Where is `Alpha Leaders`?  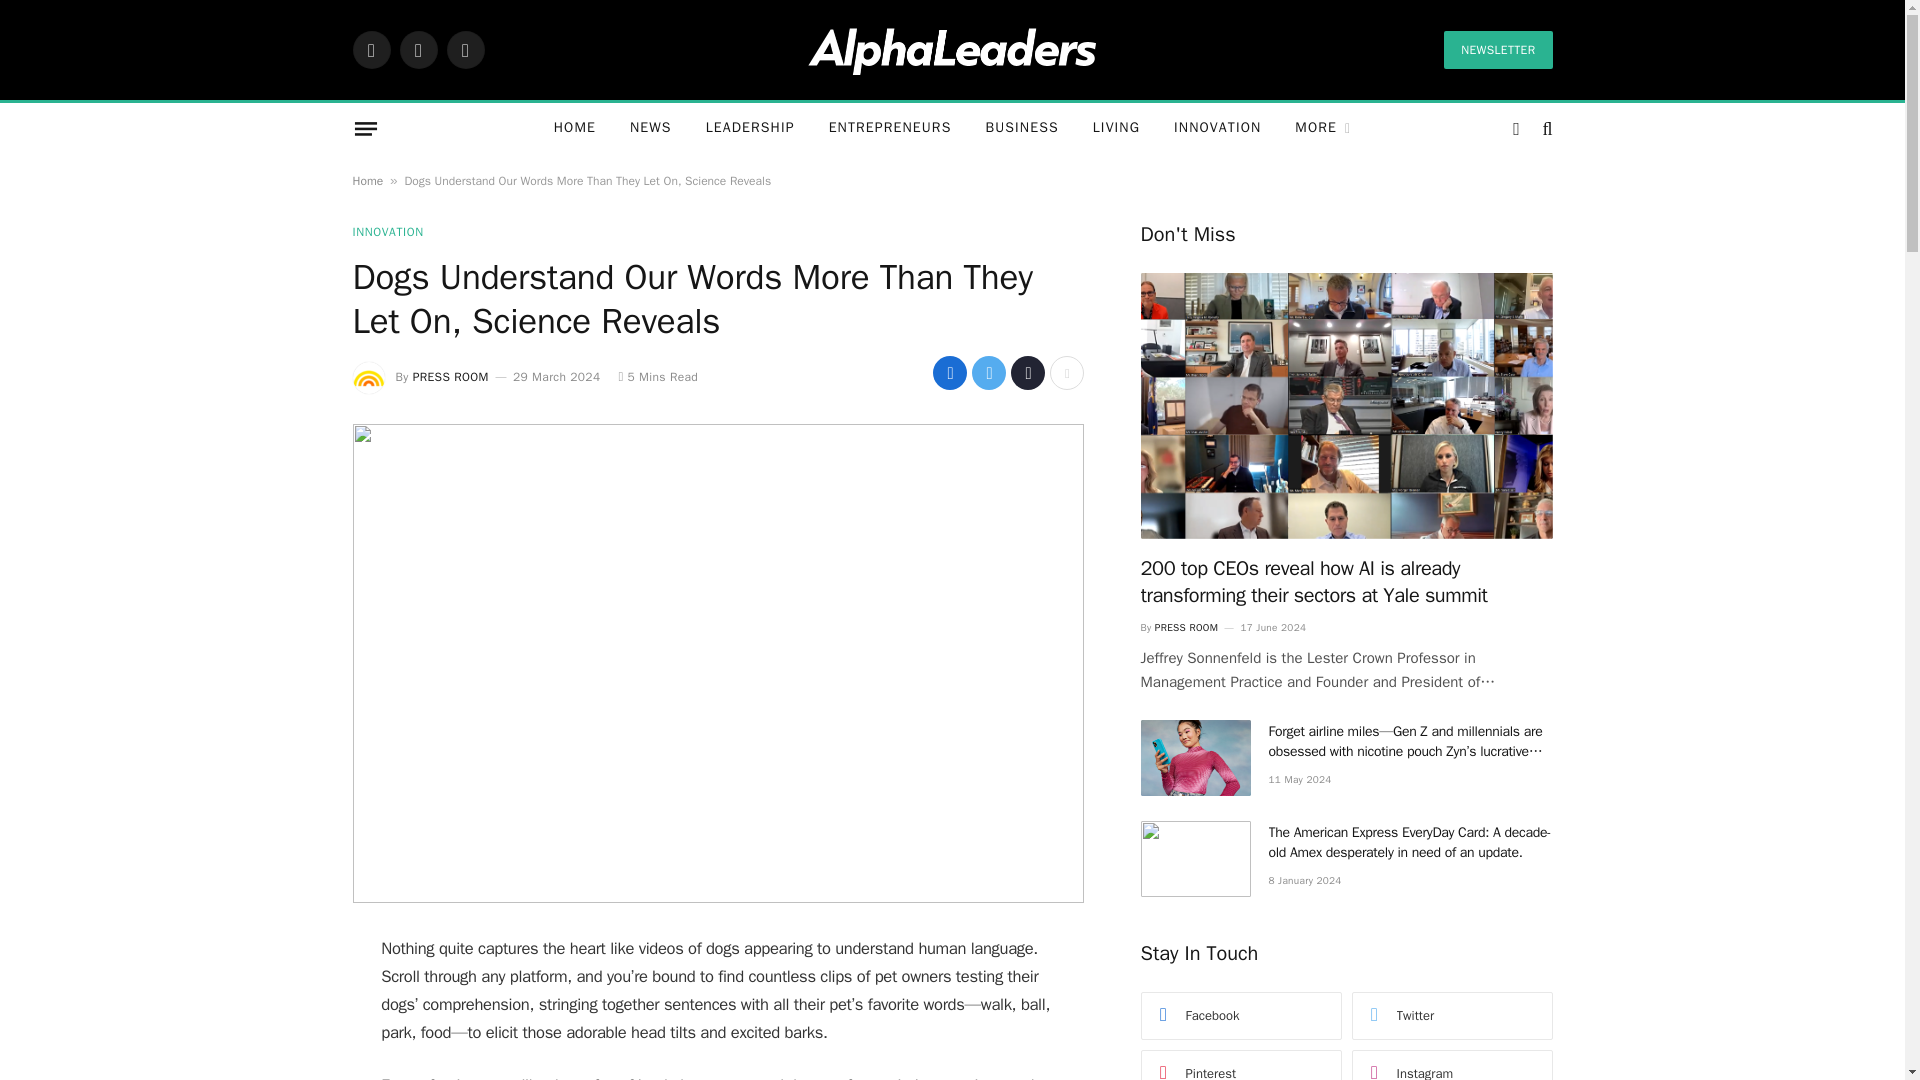 Alpha Leaders is located at coordinates (952, 49).